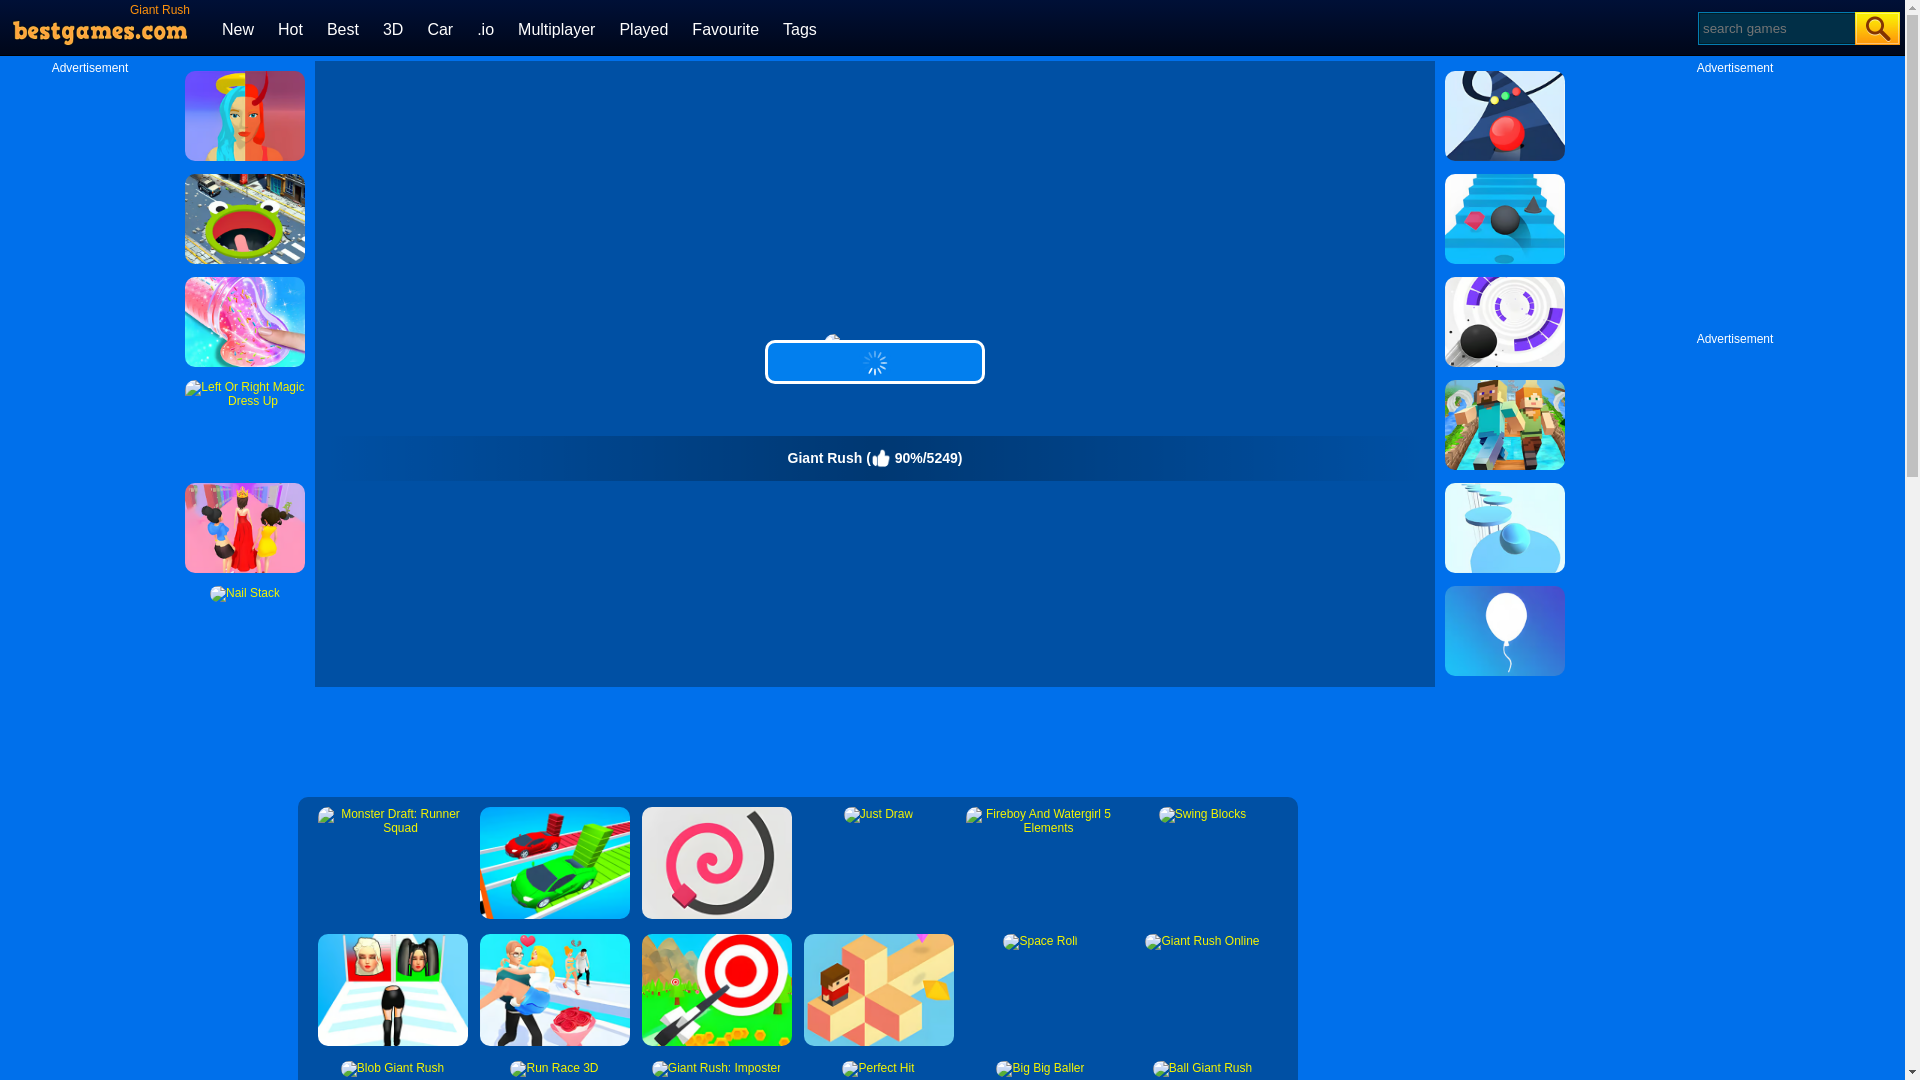 Image resolution: width=1920 pixels, height=1080 pixels. I want to click on Best, so click(342, 28).